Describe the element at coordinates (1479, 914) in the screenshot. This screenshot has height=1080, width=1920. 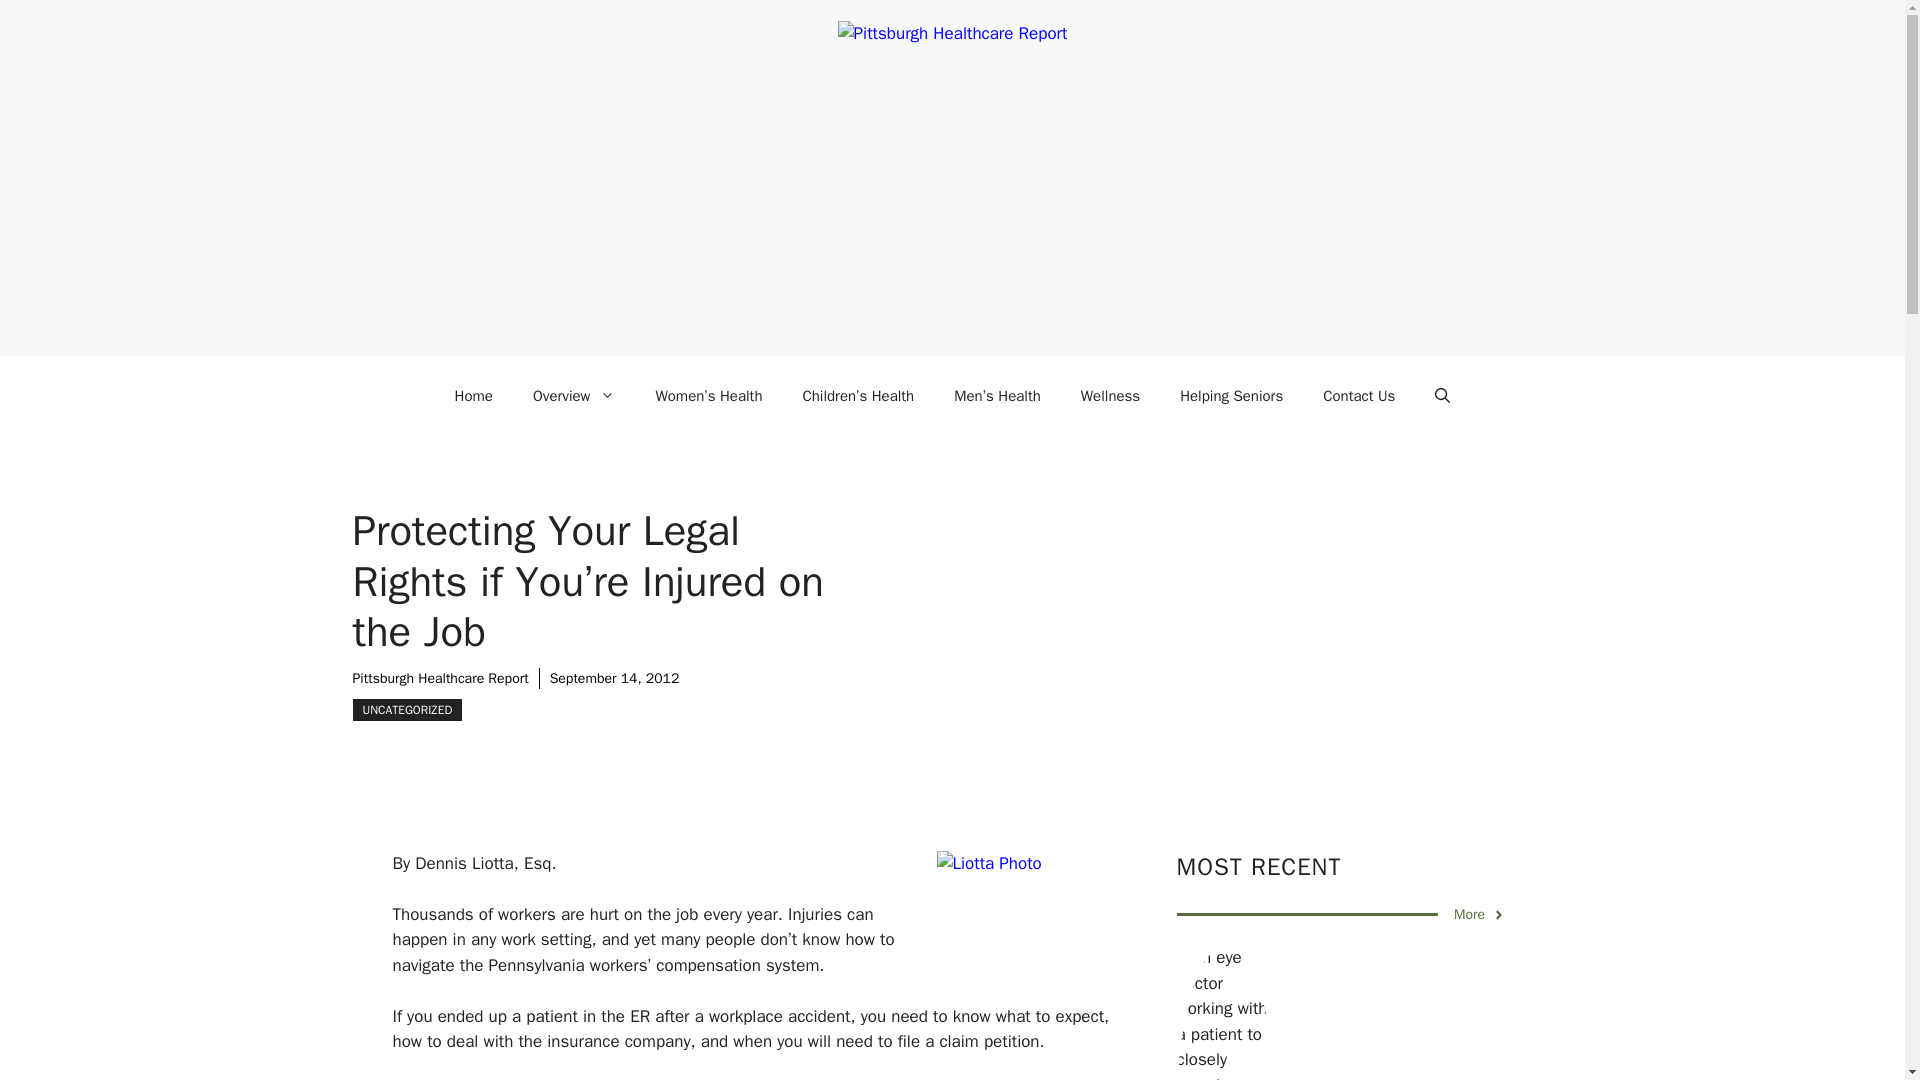
I see `More` at that location.